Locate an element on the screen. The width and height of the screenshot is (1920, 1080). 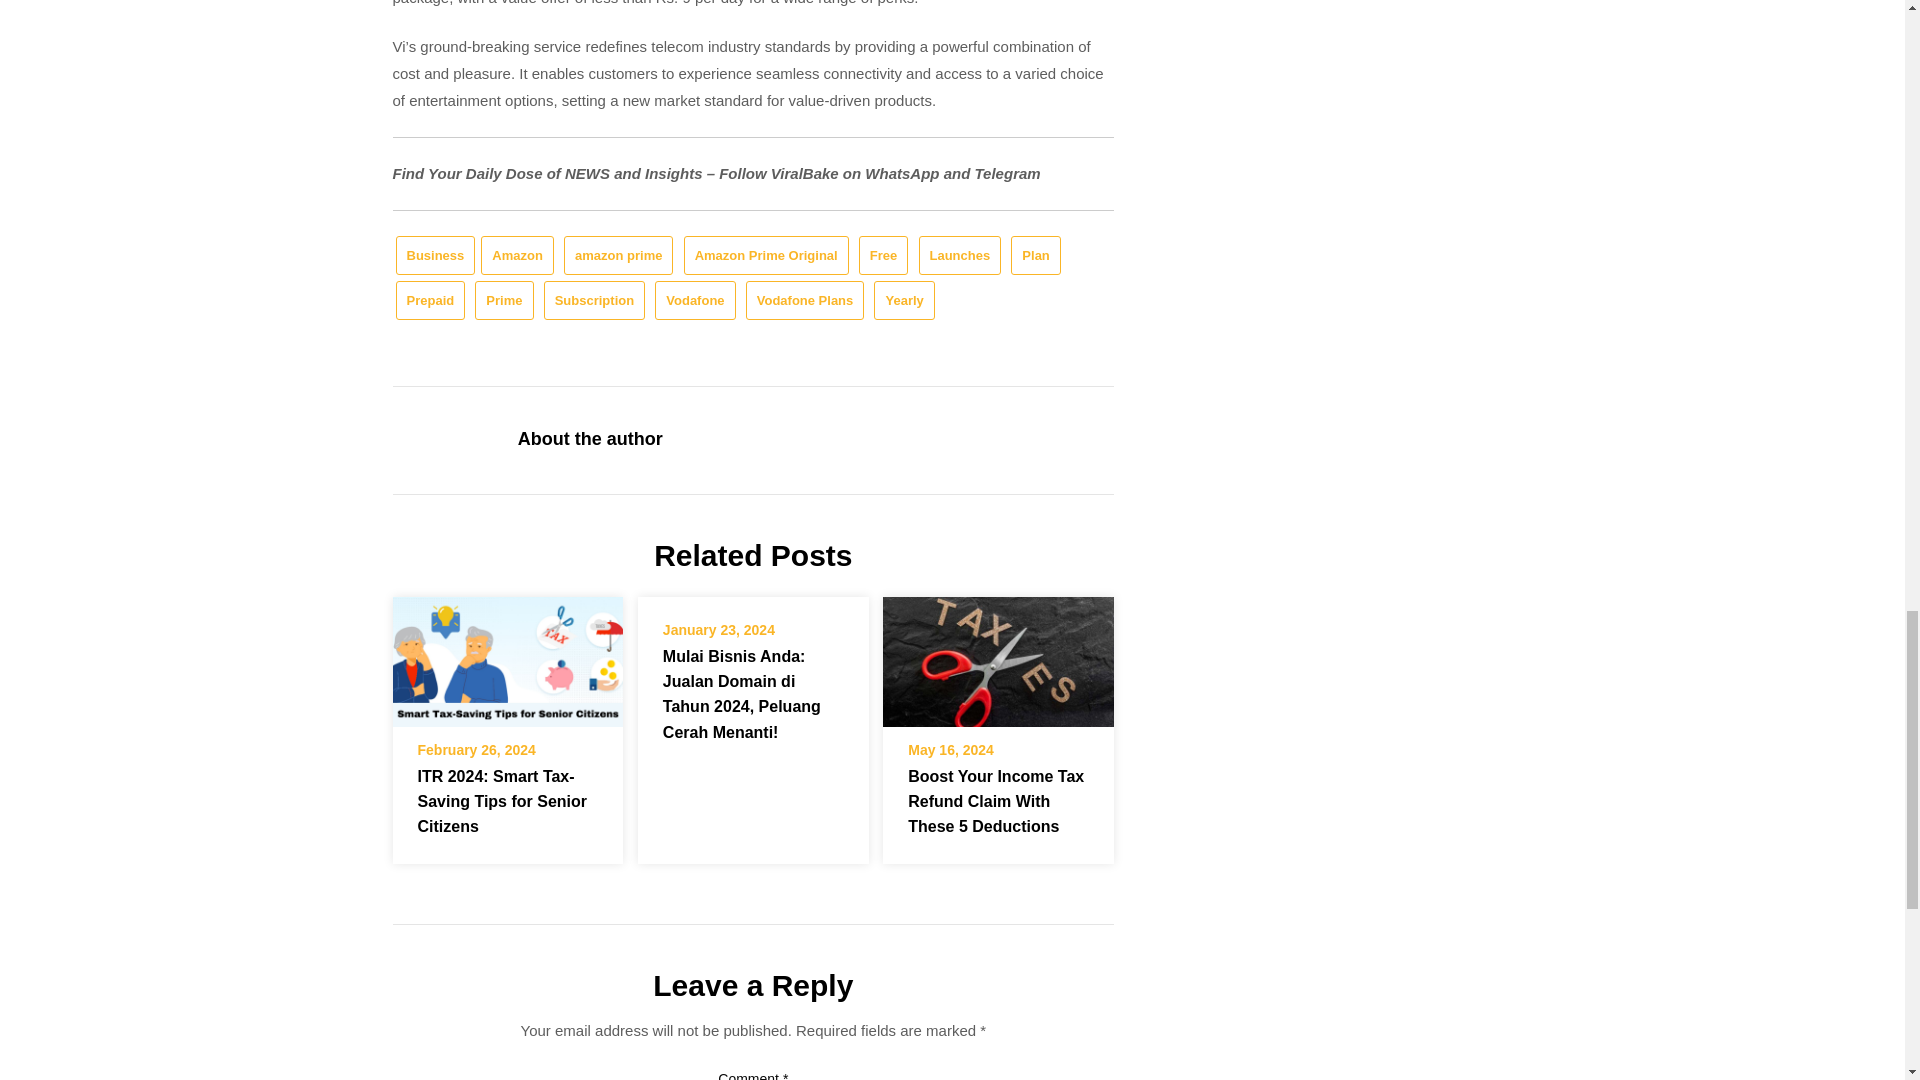
Prepaid is located at coordinates (430, 300).